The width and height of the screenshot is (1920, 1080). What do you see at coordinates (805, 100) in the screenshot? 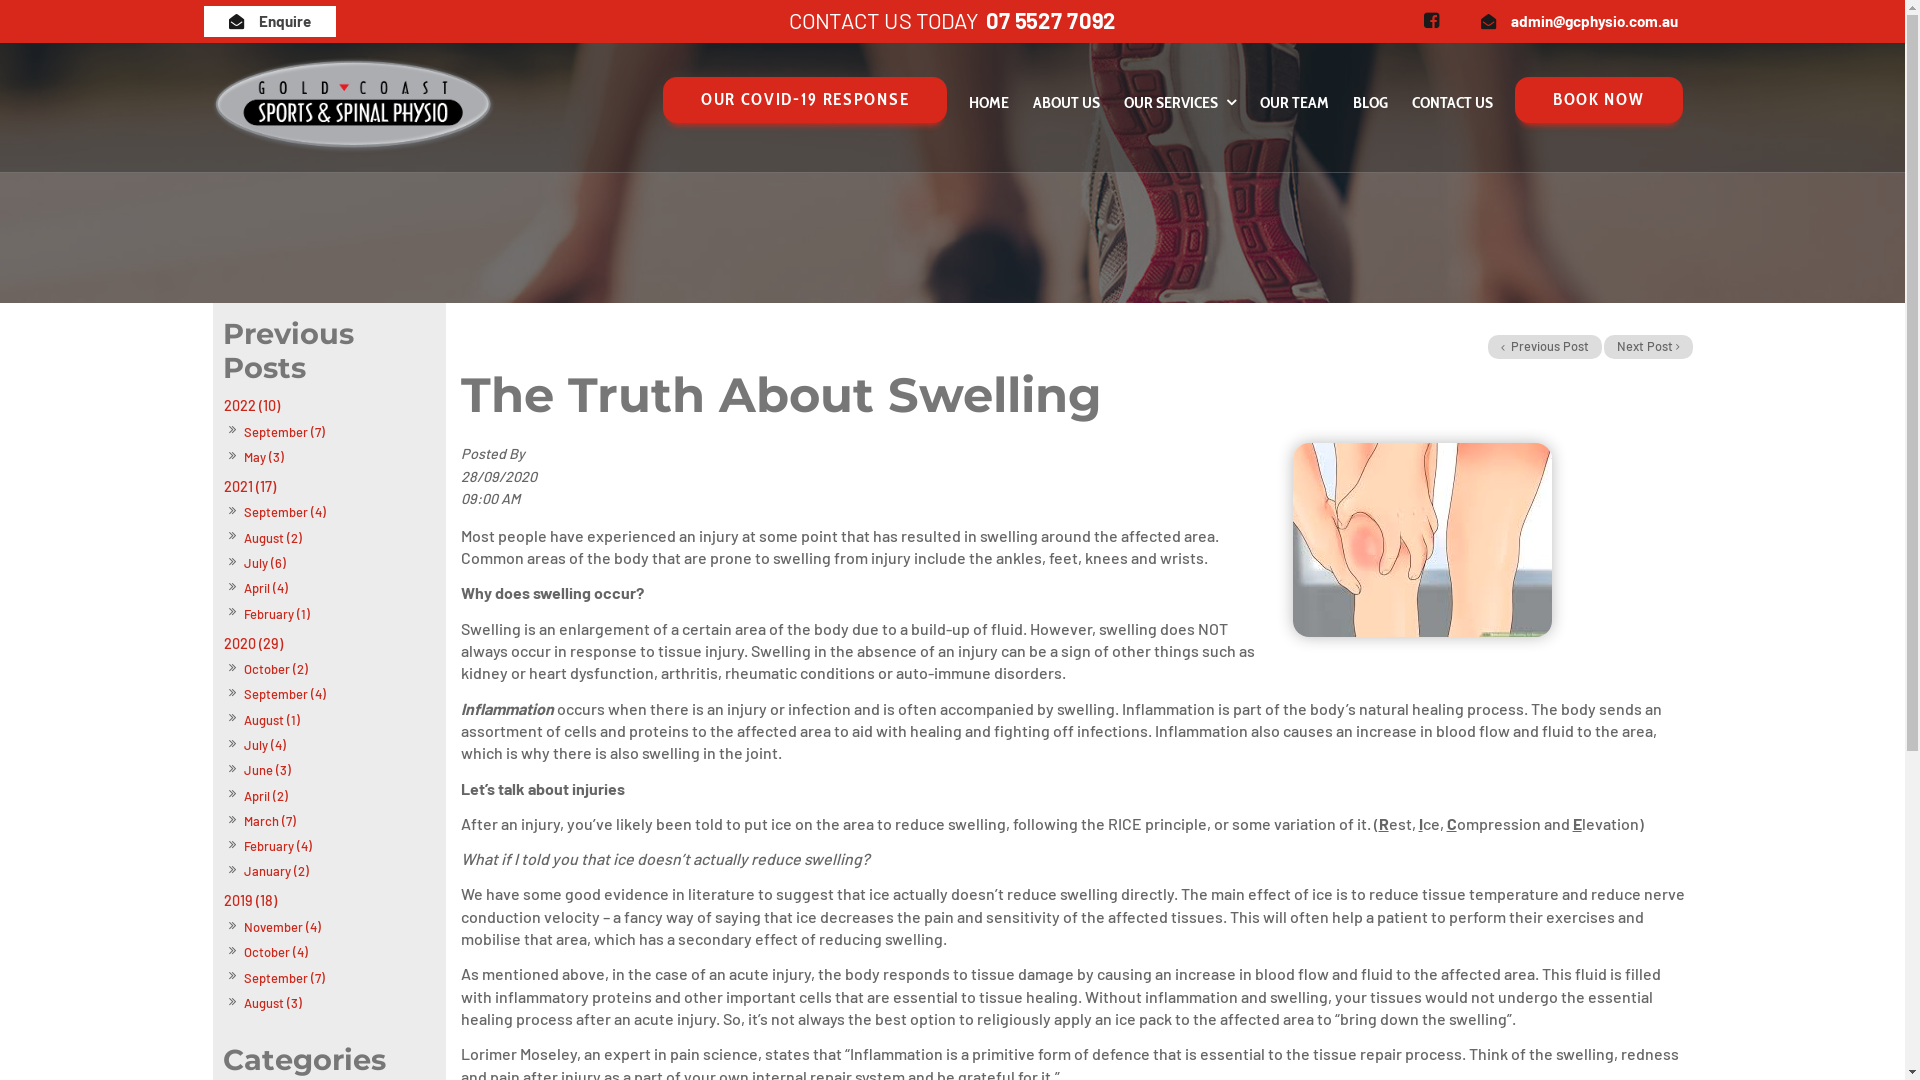
I see `OUR COVID-19 RESPONSE` at bounding box center [805, 100].